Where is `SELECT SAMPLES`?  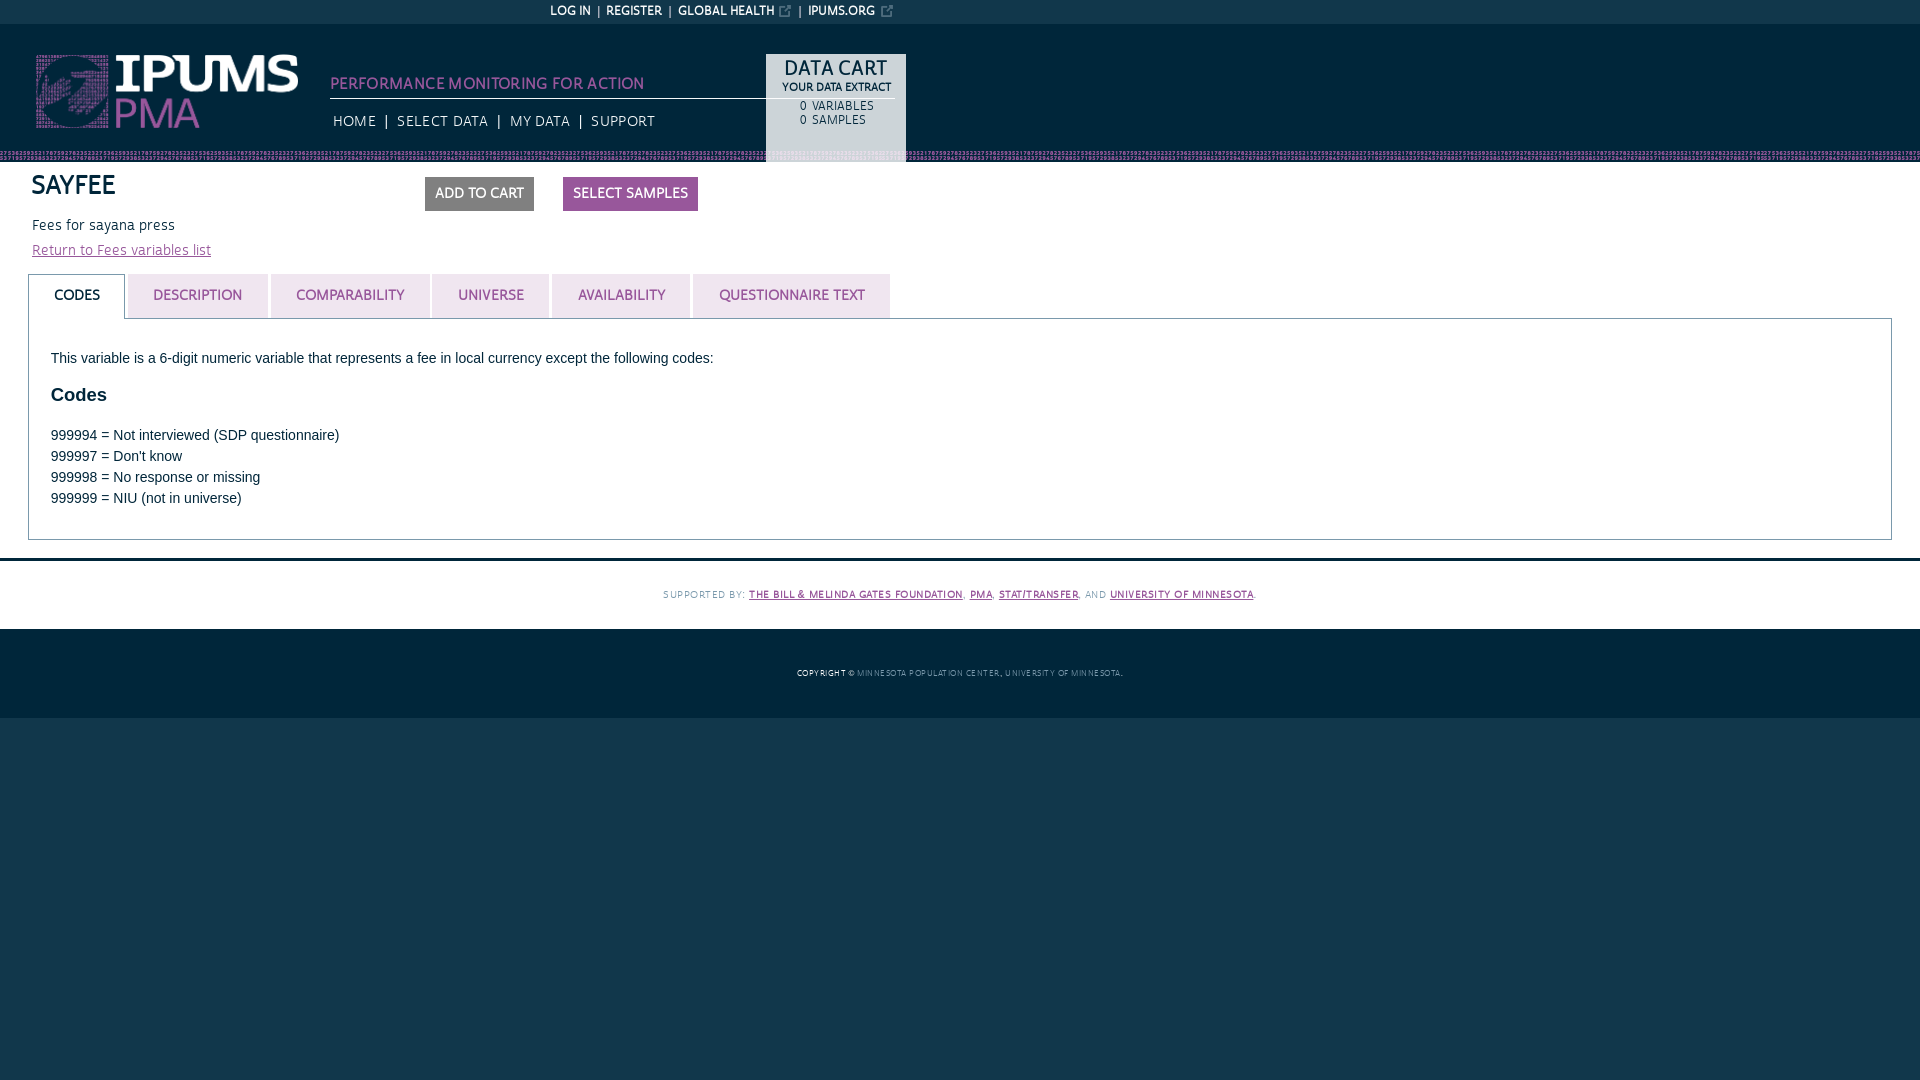 SELECT SAMPLES is located at coordinates (630, 194).